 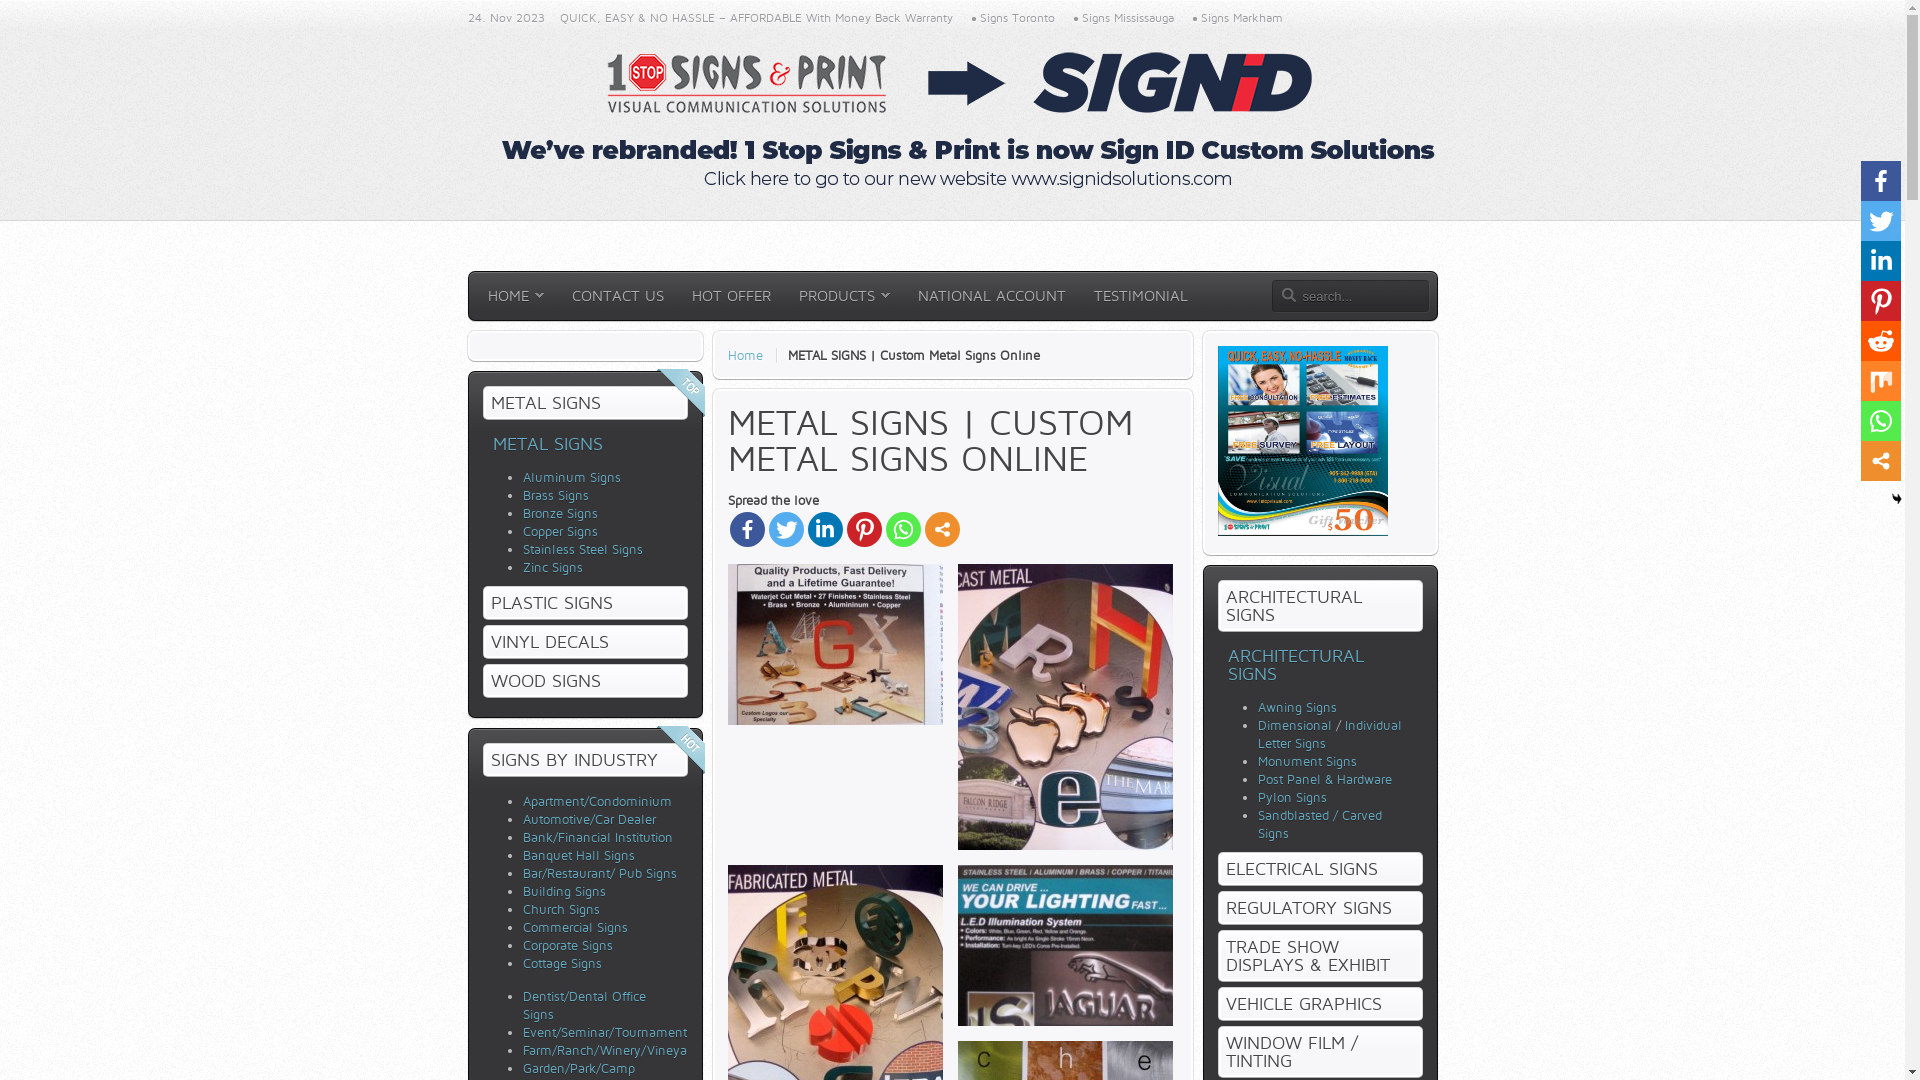 I want to click on Farm/Ranch/Winery/Vineyard, so click(x=610, y=1050).